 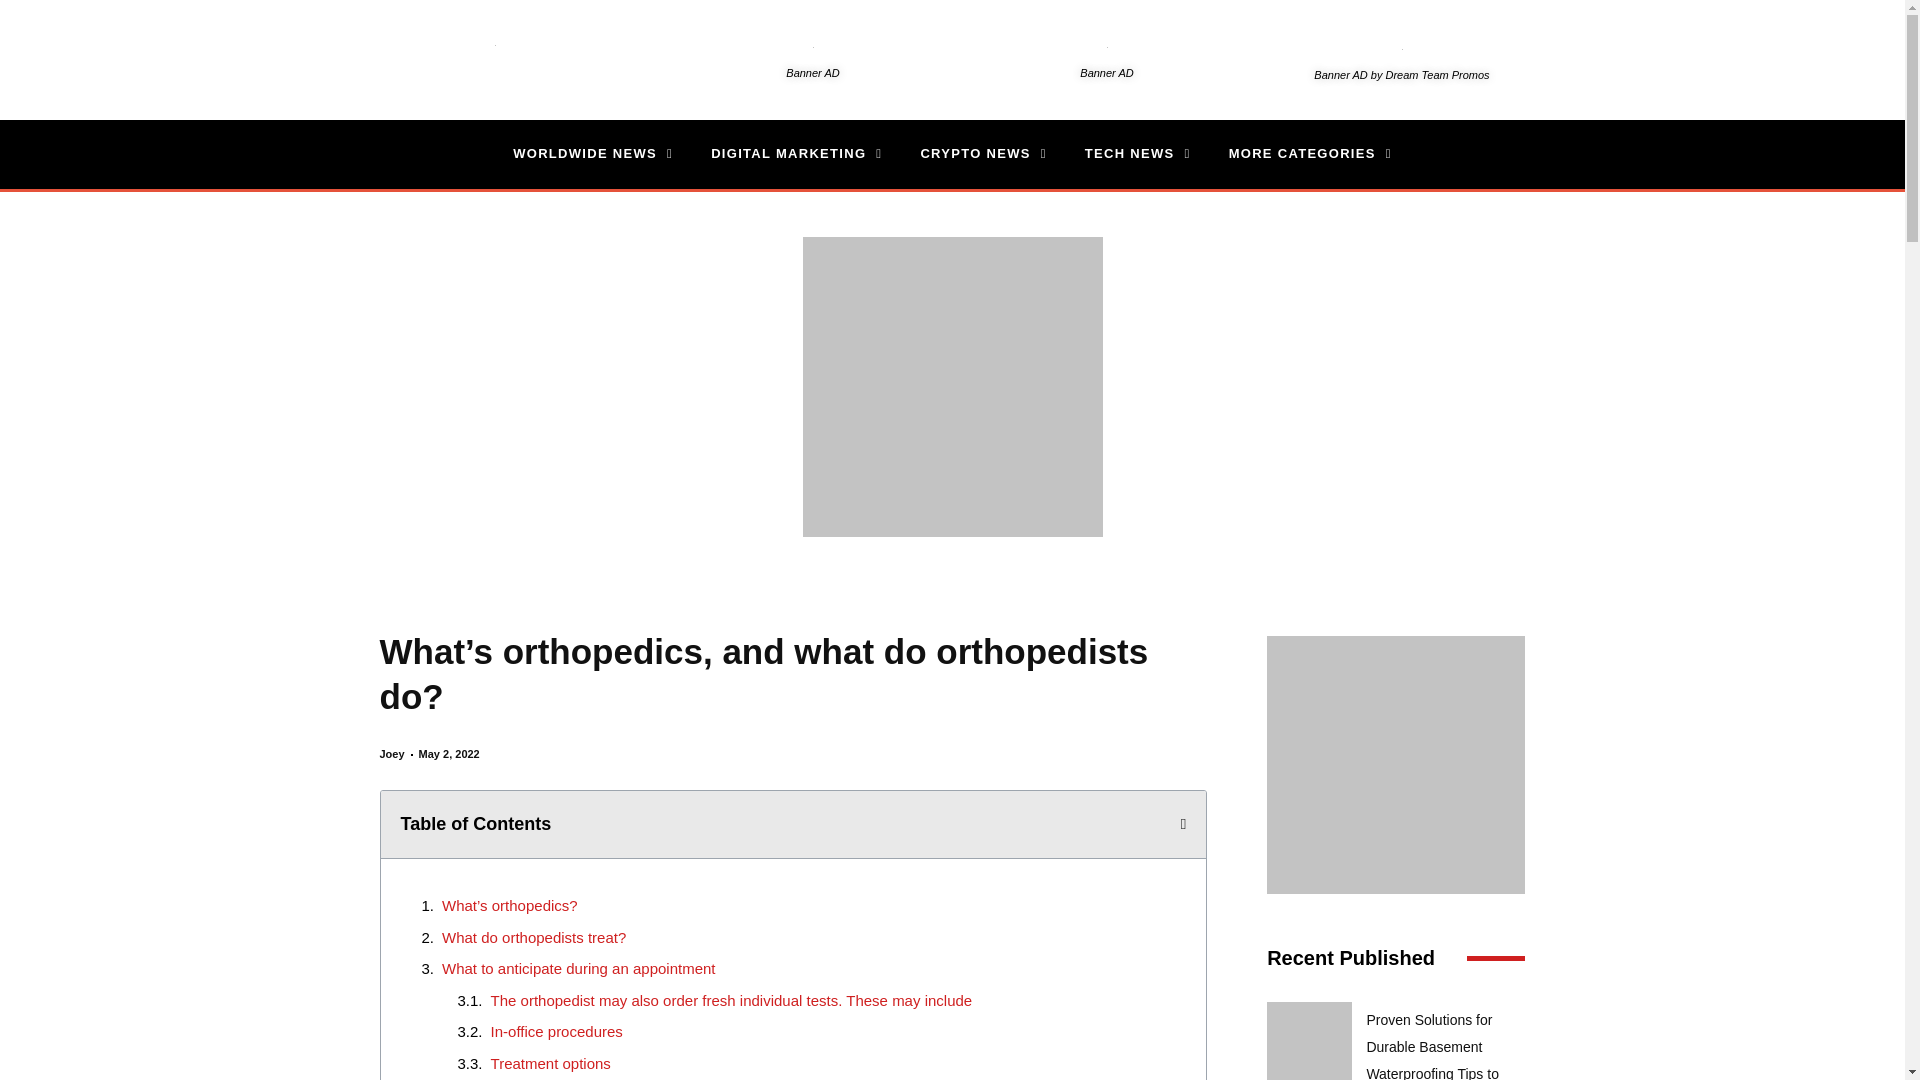 I want to click on WORLDWIDE NEWS, so click(x=592, y=154).